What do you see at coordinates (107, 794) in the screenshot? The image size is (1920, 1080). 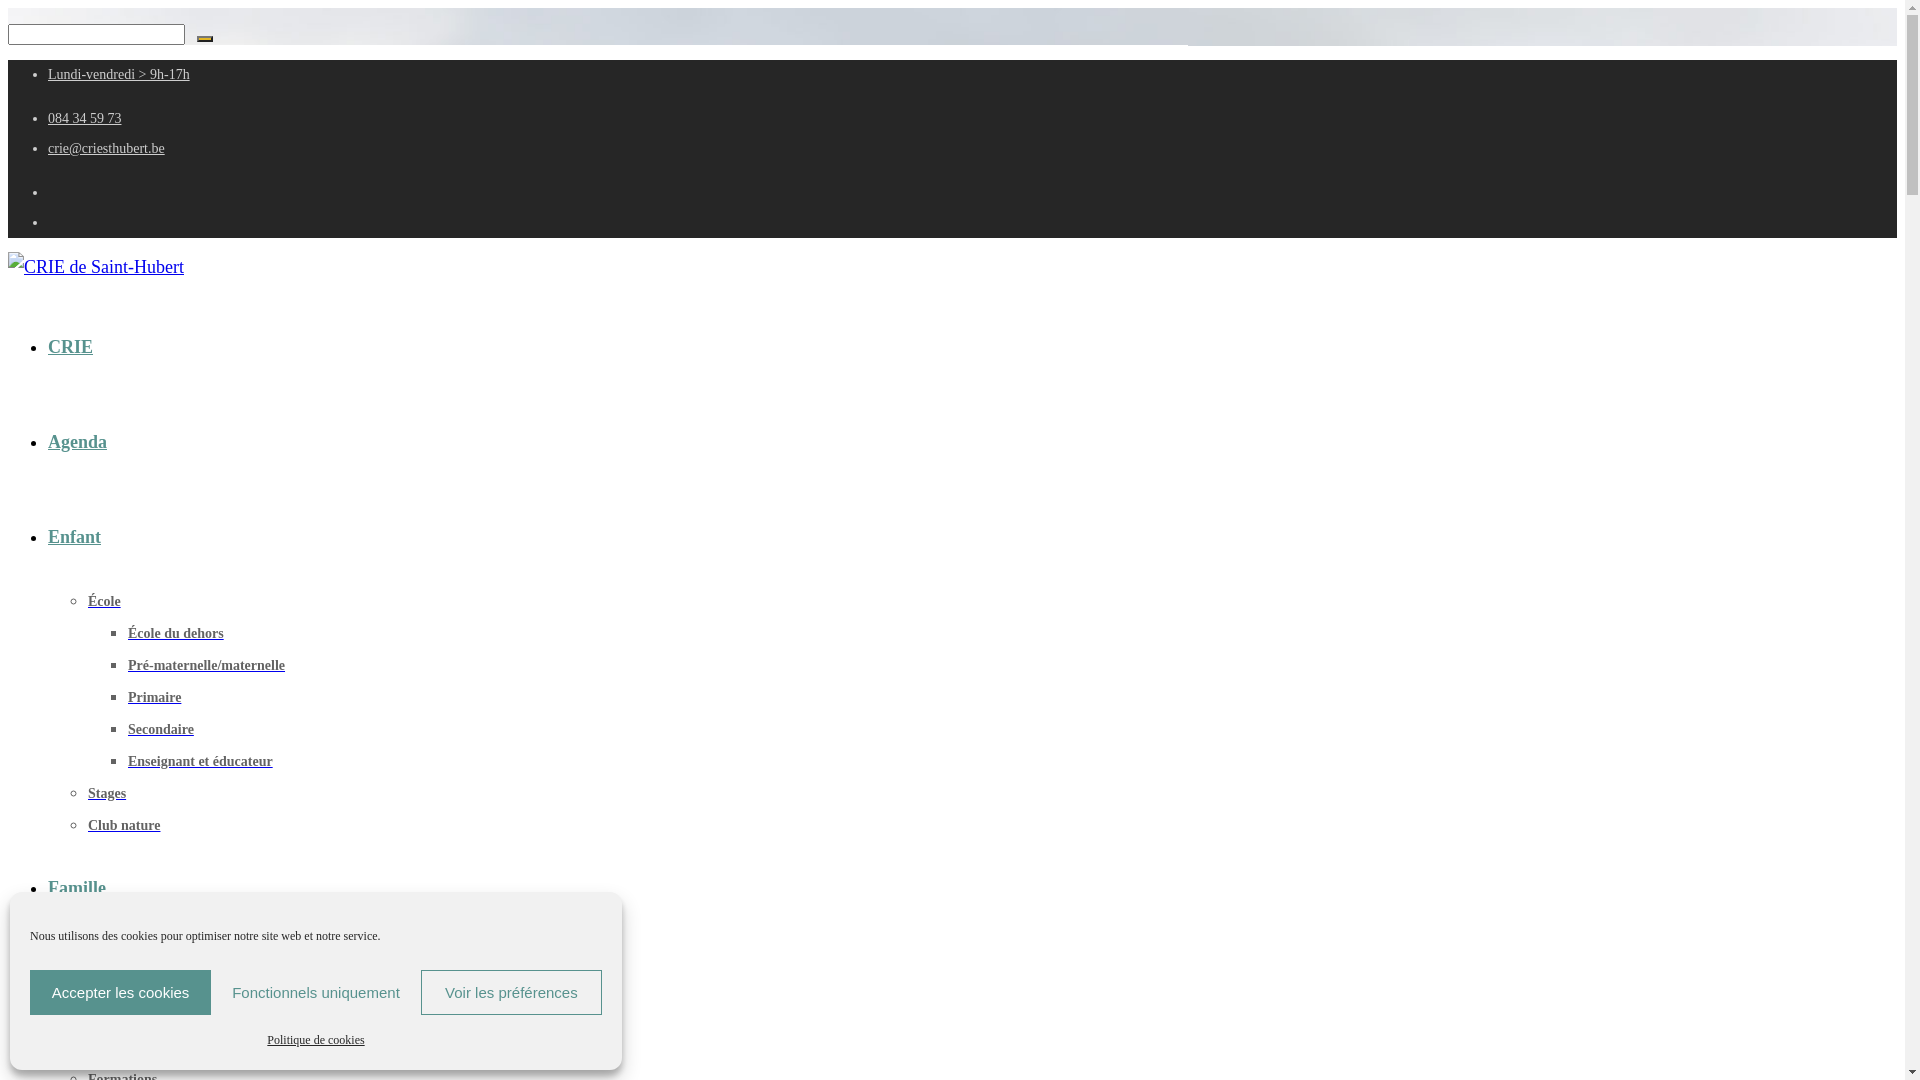 I see `Stages` at bounding box center [107, 794].